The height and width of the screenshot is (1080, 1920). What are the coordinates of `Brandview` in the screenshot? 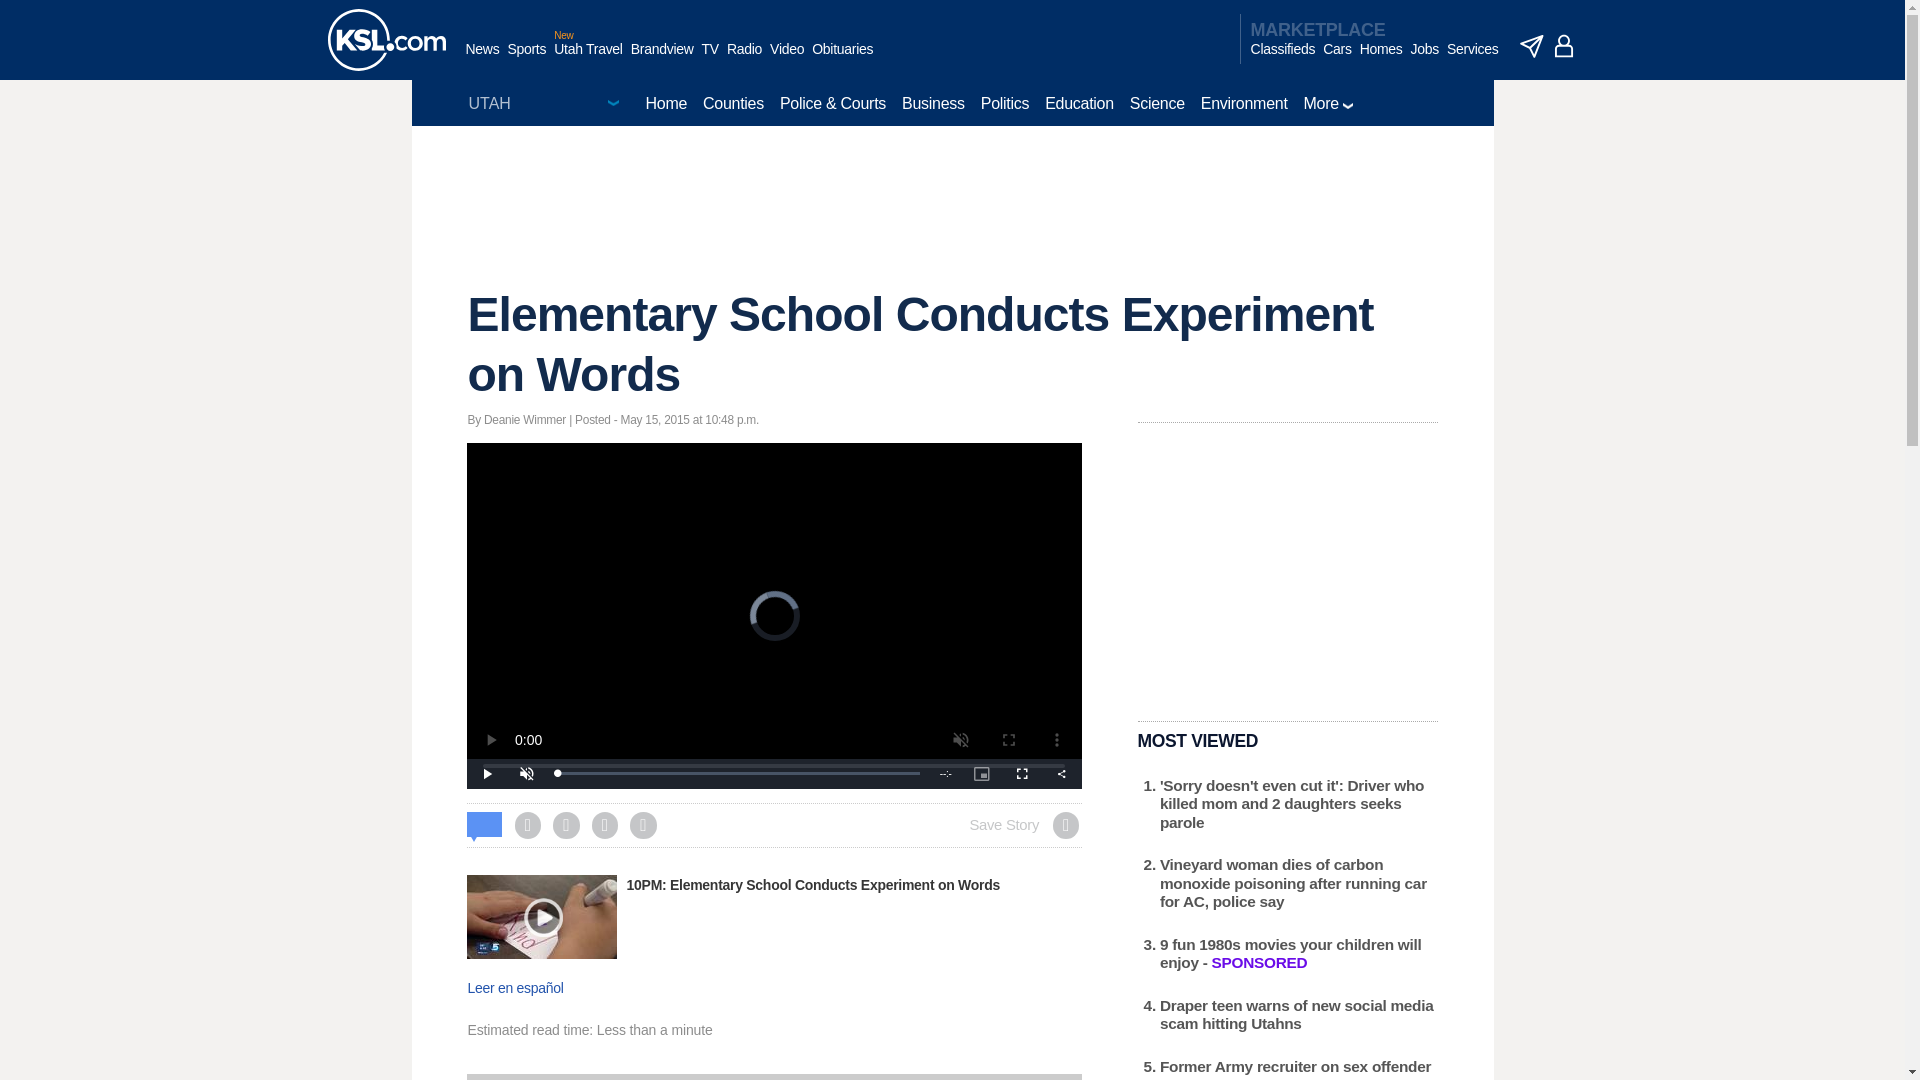 It's located at (662, 59).